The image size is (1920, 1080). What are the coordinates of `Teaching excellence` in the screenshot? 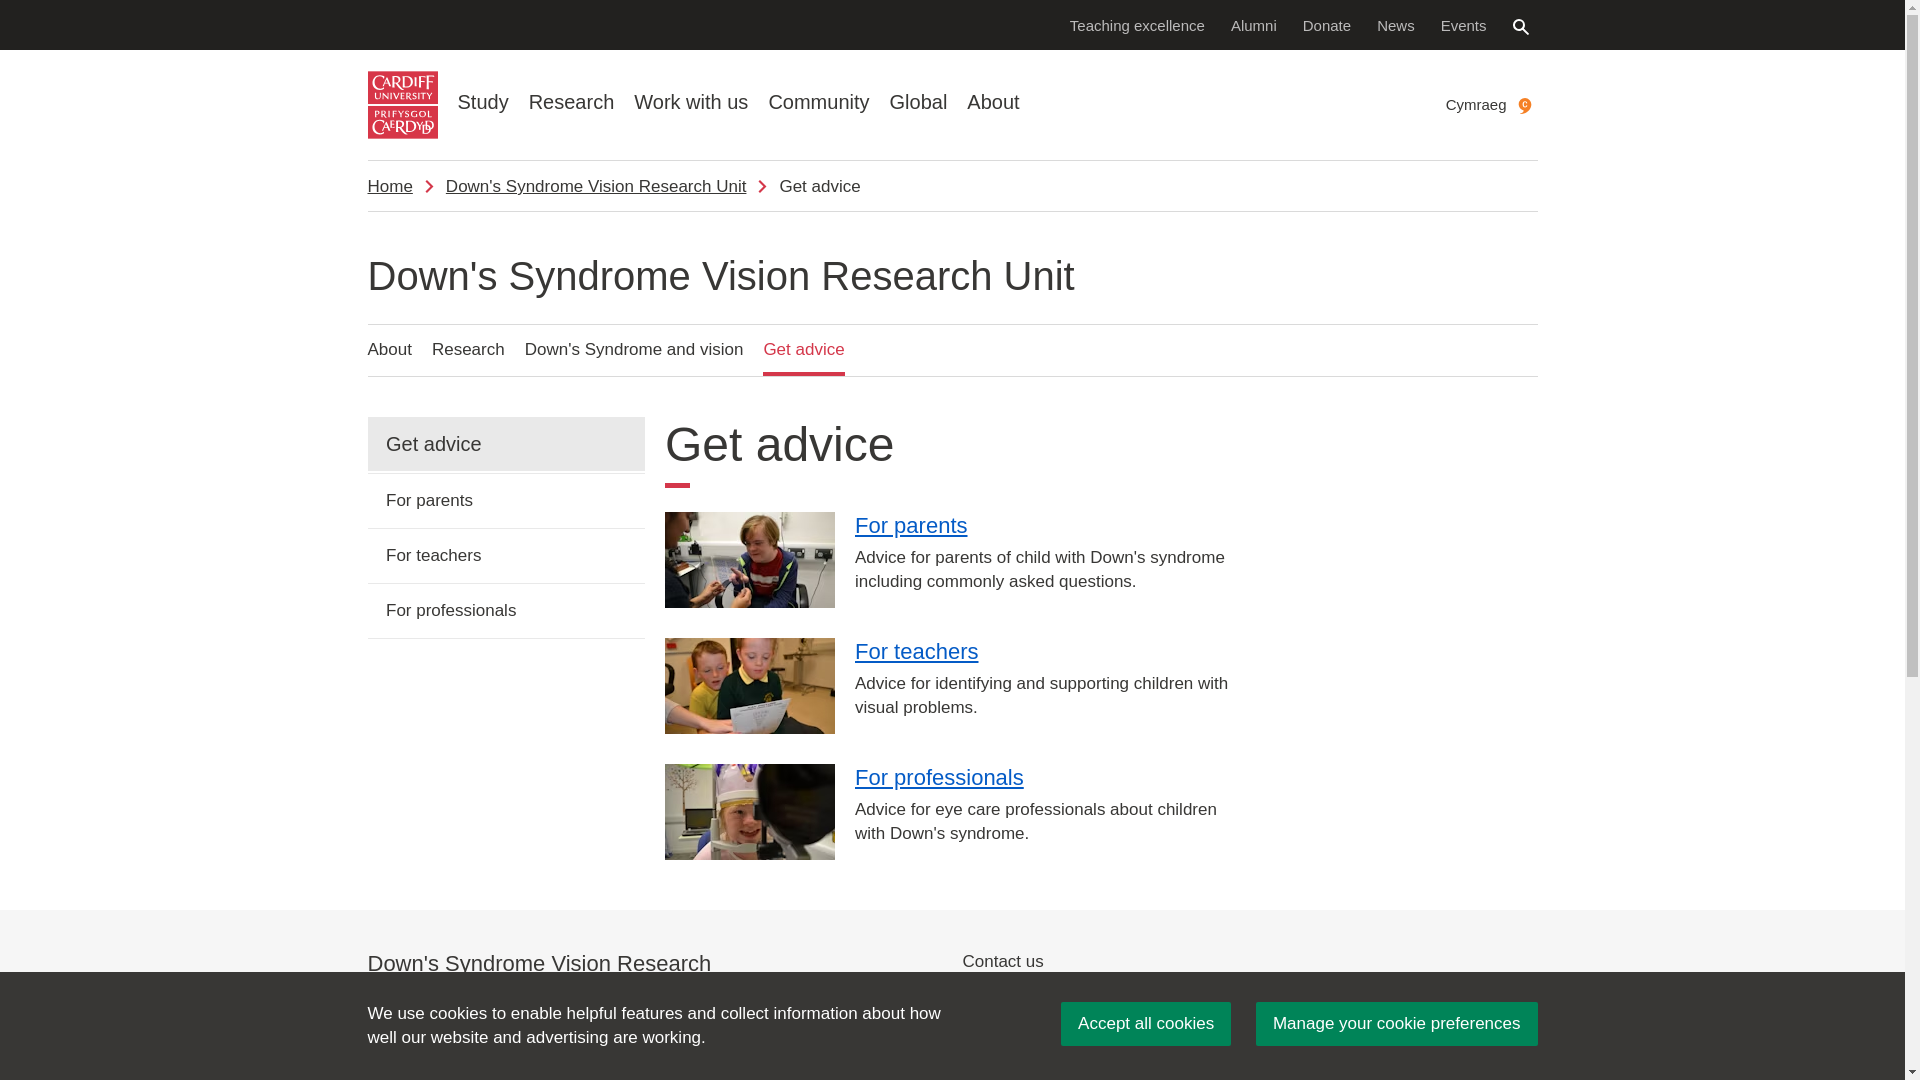 It's located at (1137, 24).